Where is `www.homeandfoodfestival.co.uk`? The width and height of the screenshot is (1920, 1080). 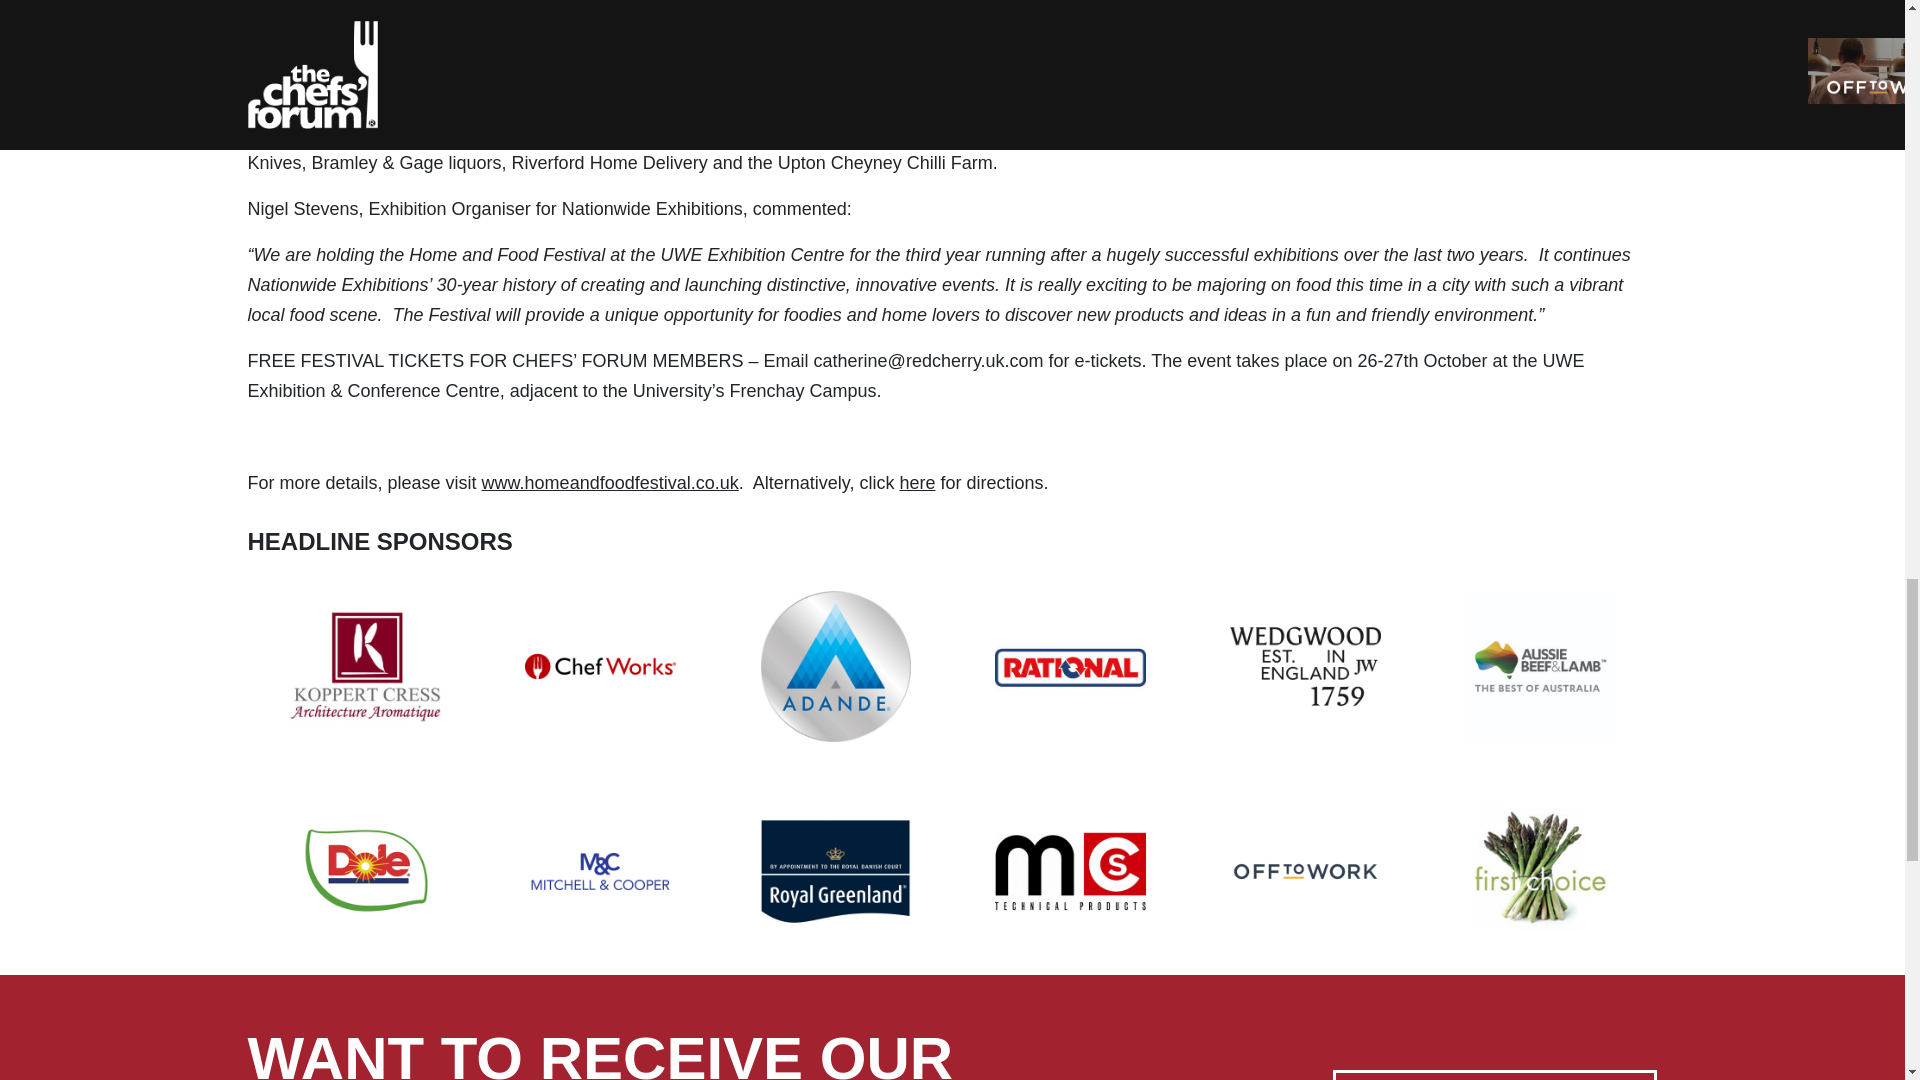
www.homeandfoodfestival.co.uk is located at coordinates (610, 482).